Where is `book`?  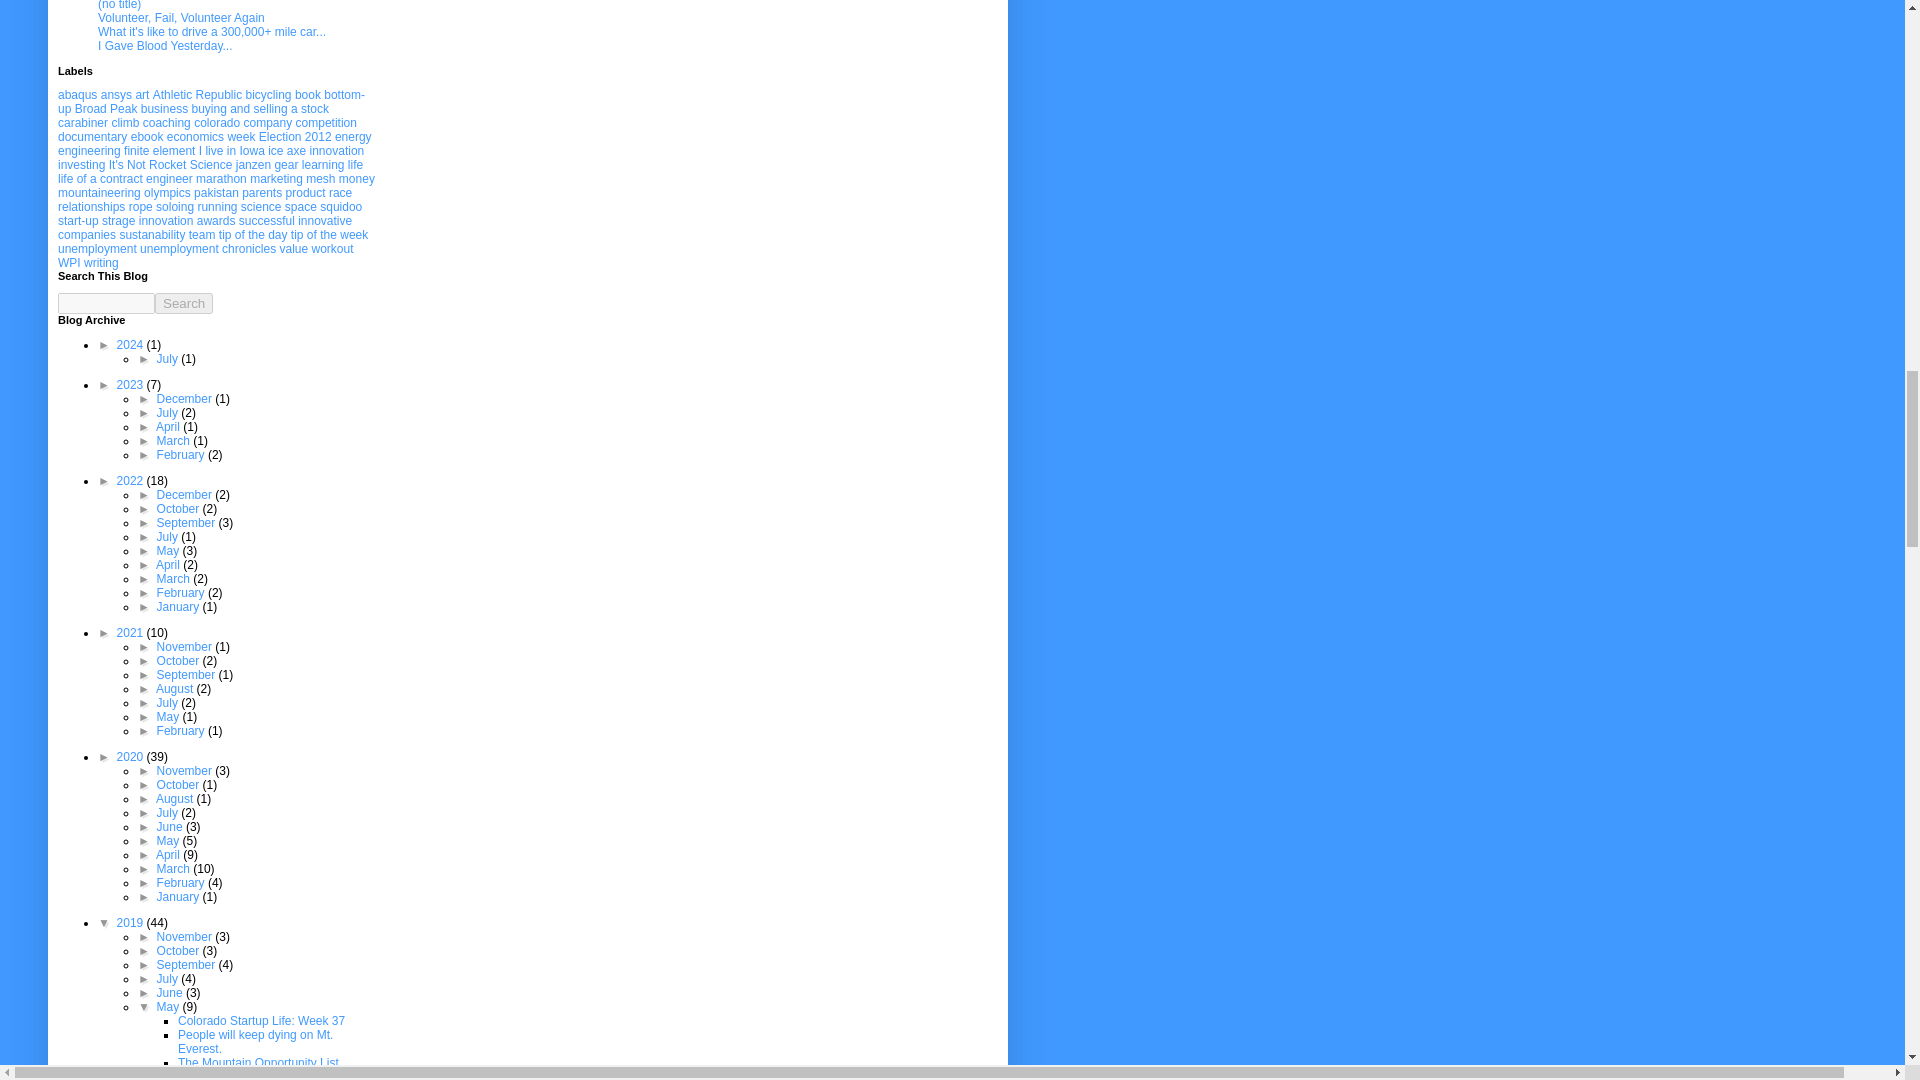 book is located at coordinates (308, 94).